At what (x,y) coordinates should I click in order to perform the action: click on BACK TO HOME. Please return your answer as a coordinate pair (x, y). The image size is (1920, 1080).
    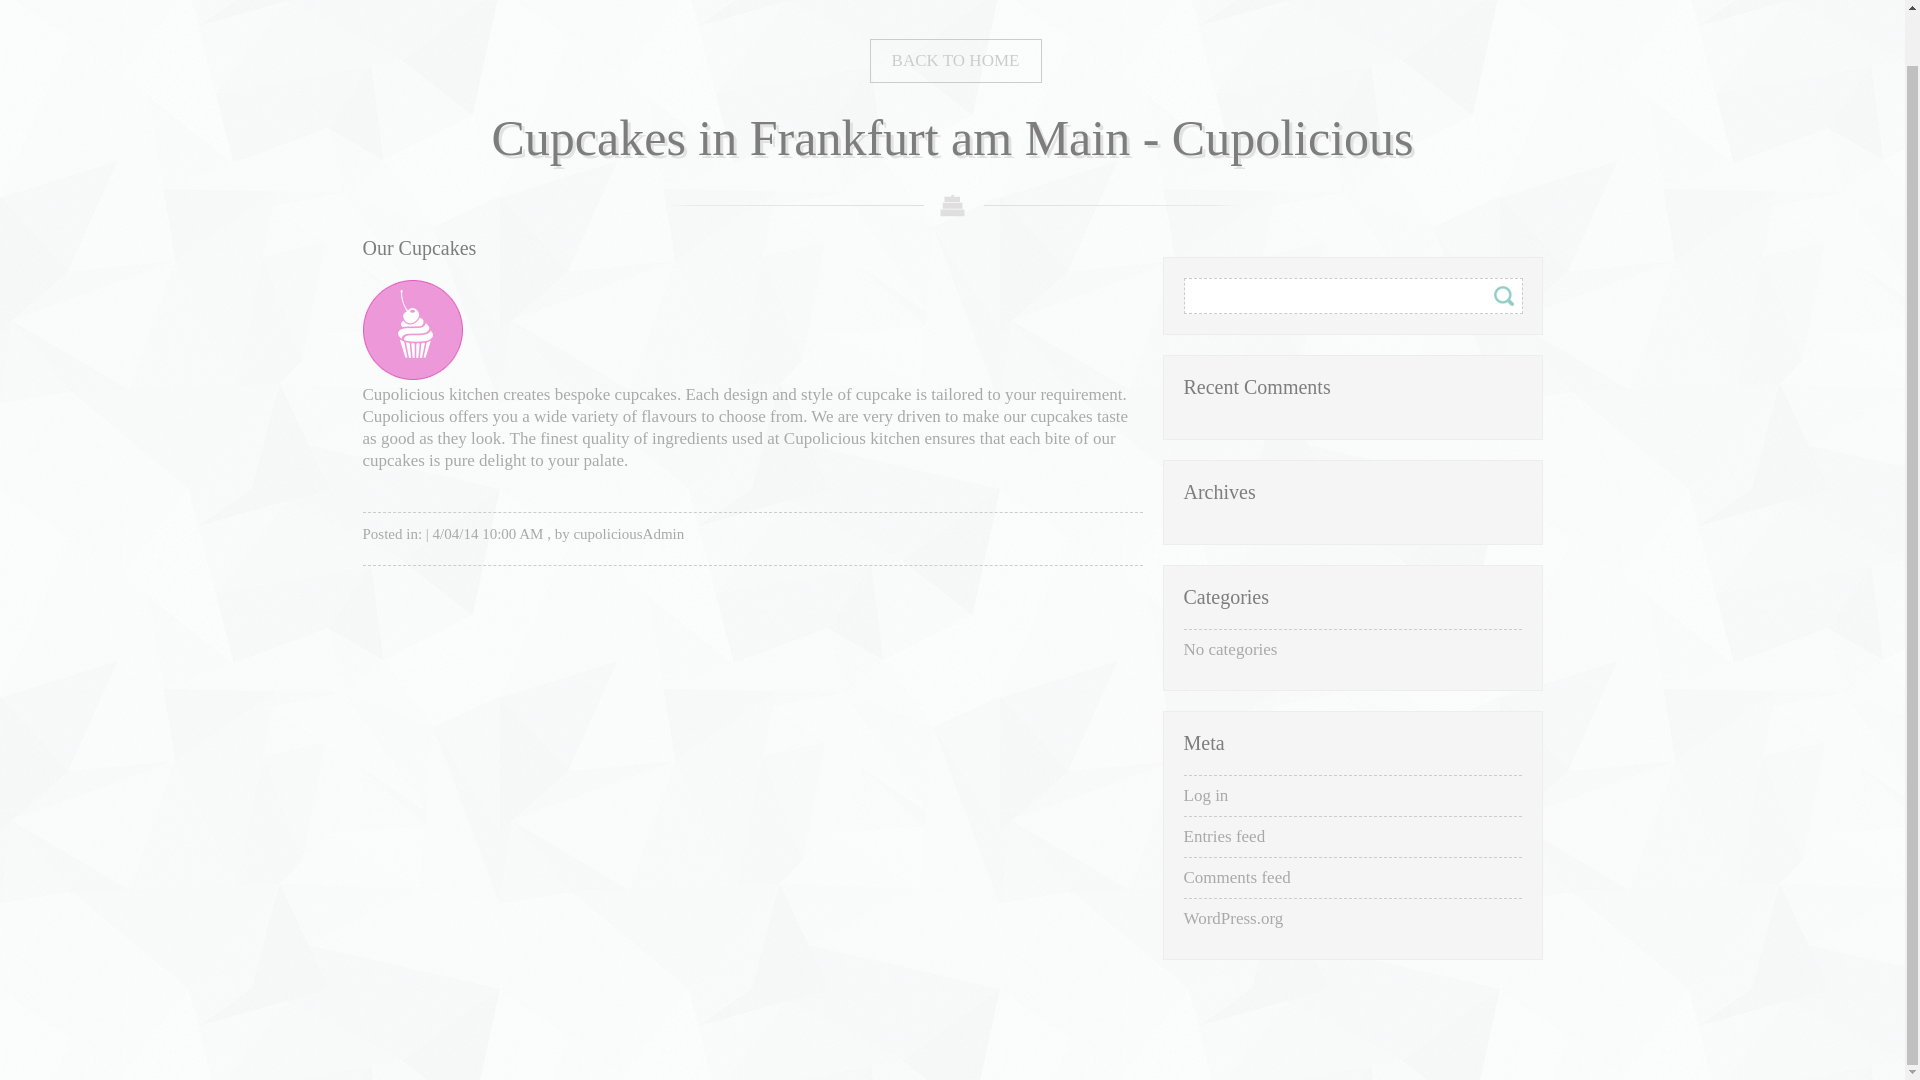
    Looking at the image, I should click on (956, 60).